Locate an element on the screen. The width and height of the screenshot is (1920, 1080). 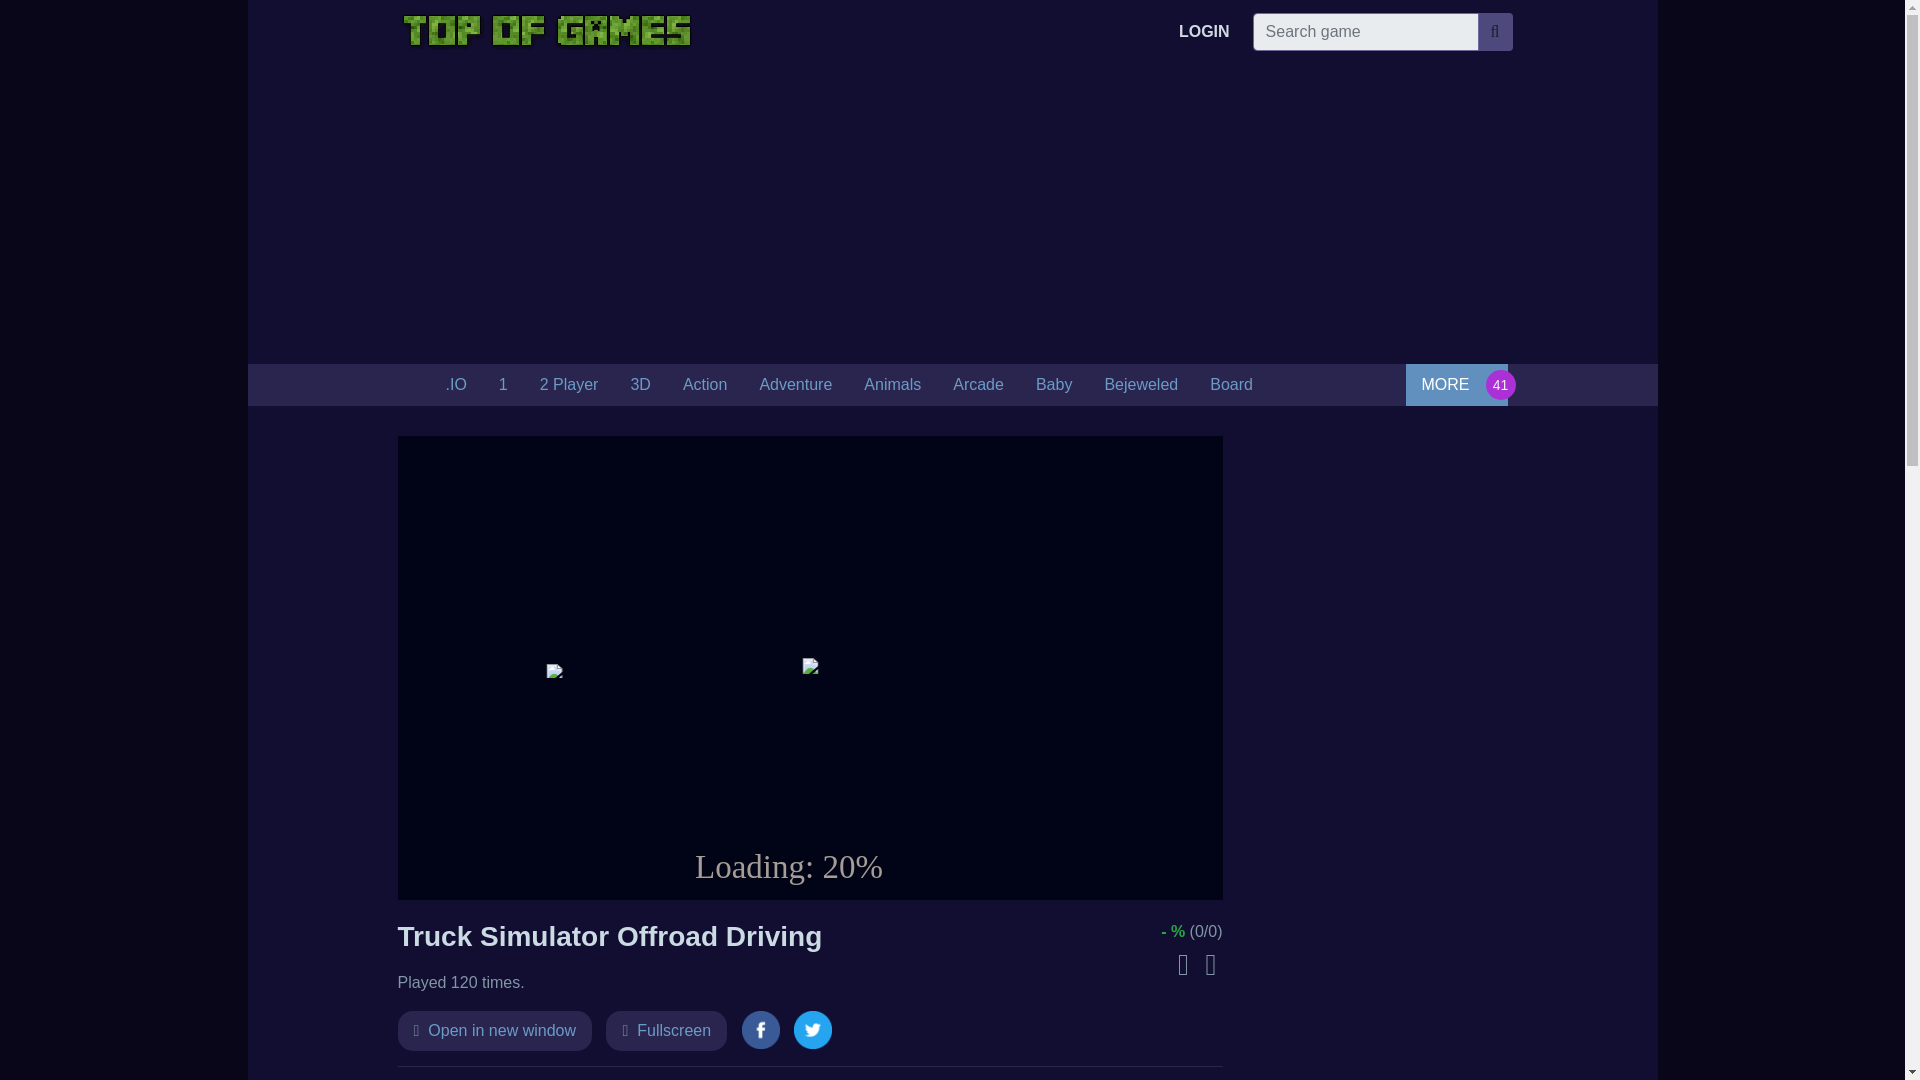
Adventure is located at coordinates (796, 385).